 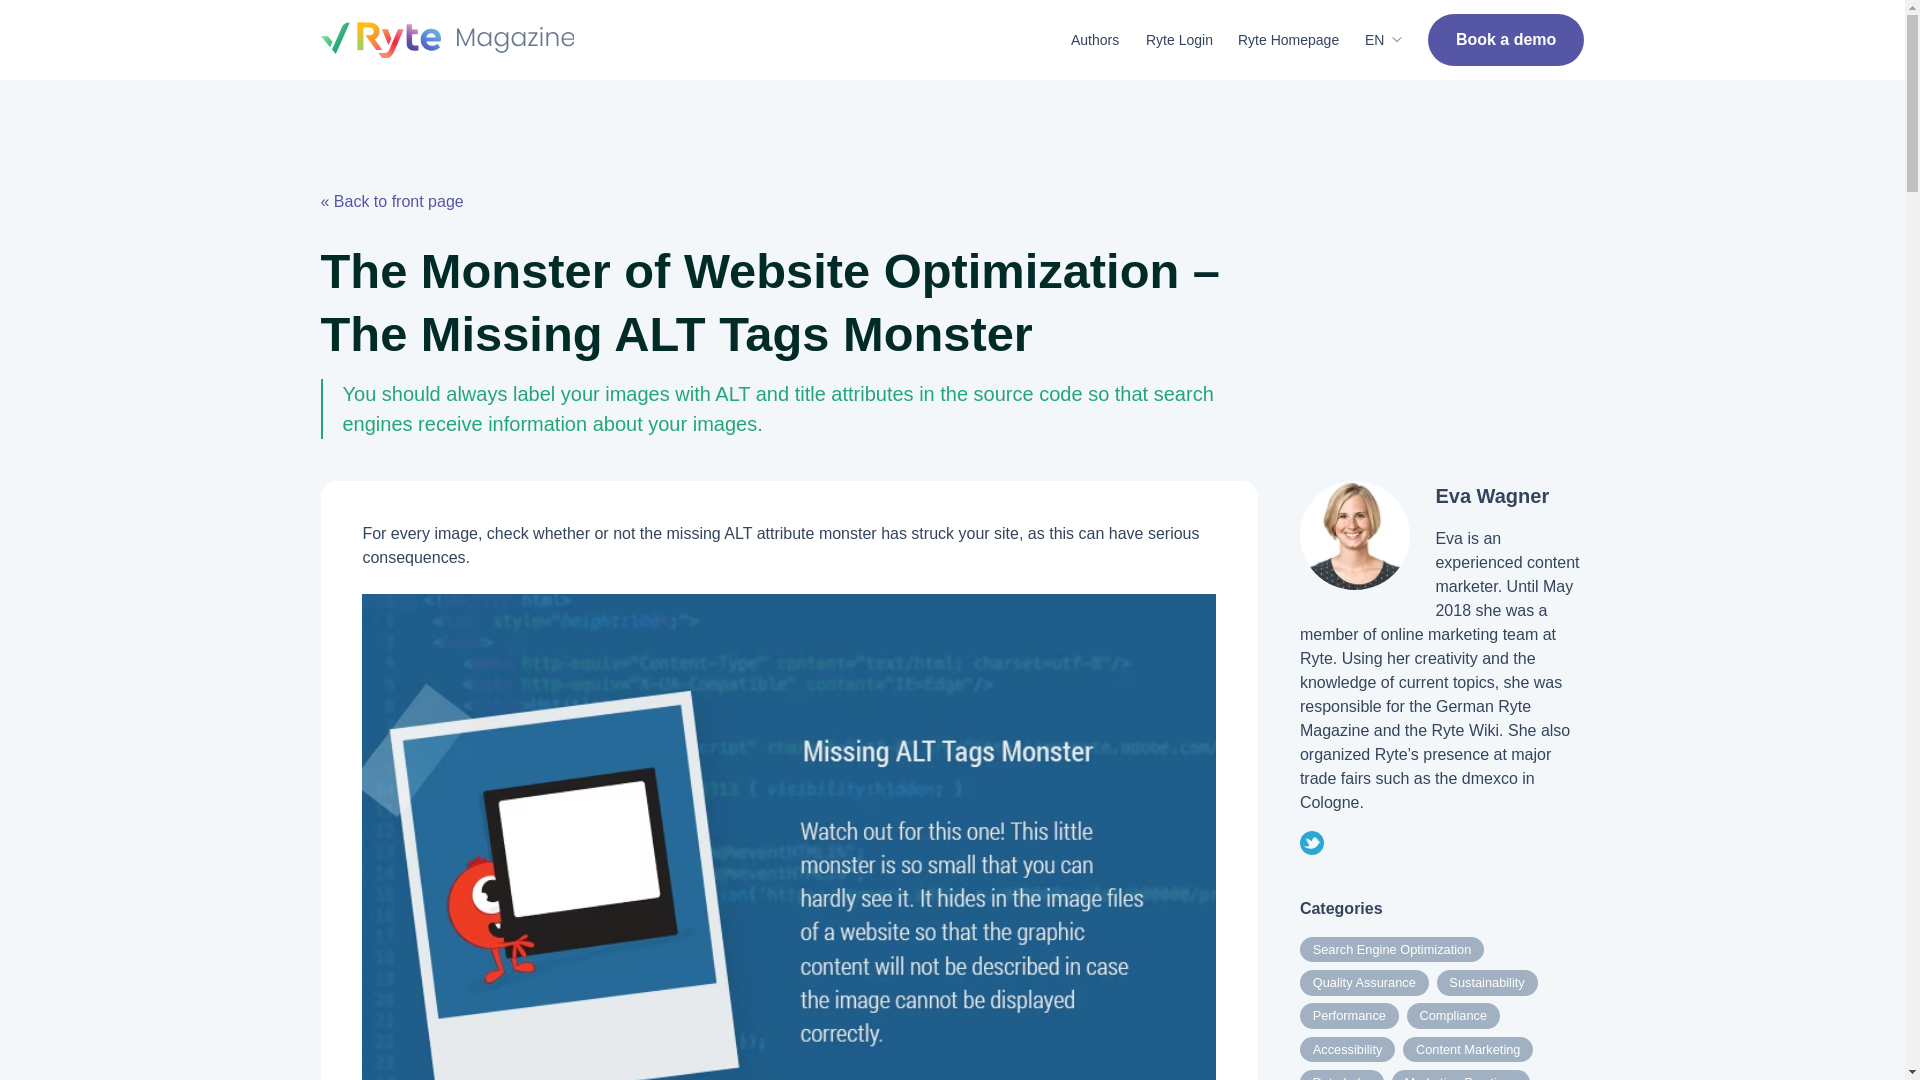 I want to click on Eva Wagner, so click(x=1492, y=495).